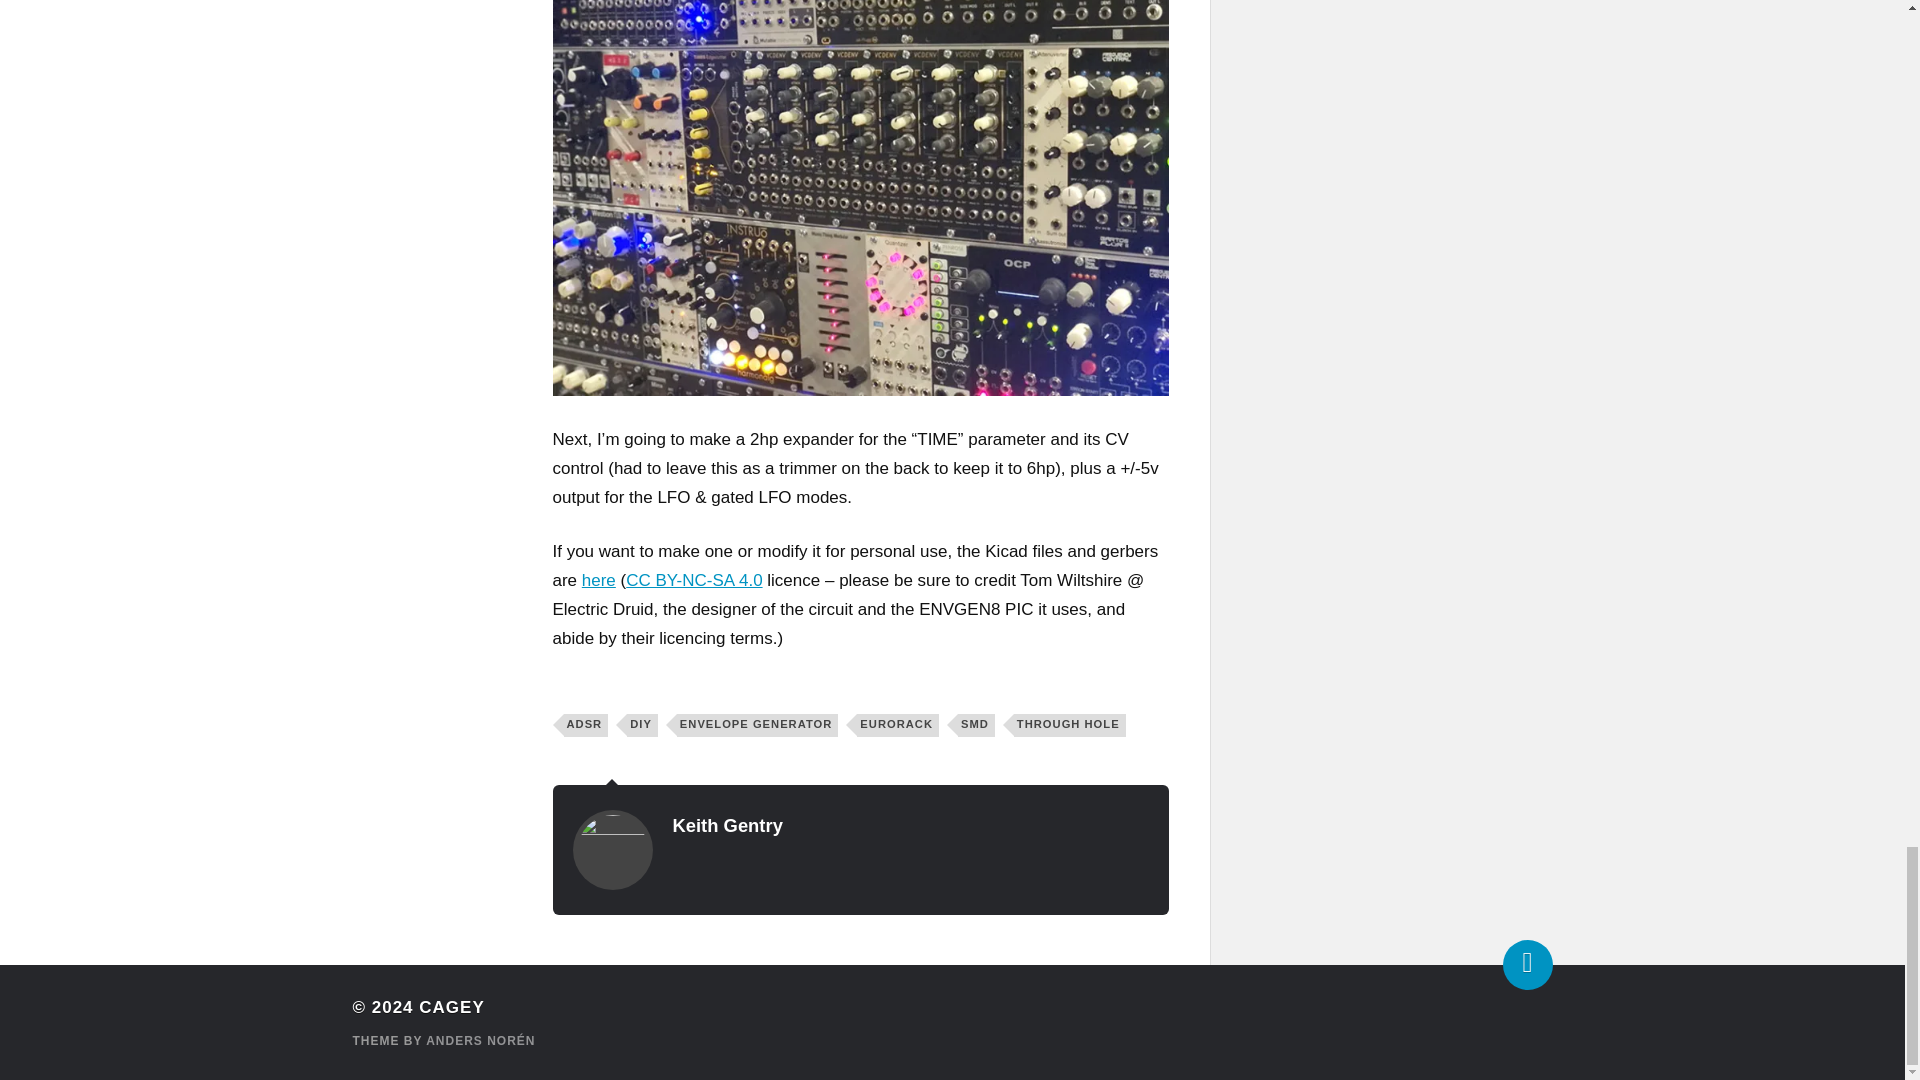  Describe the element at coordinates (586, 724) in the screenshot. I see `ADSR` at that location.